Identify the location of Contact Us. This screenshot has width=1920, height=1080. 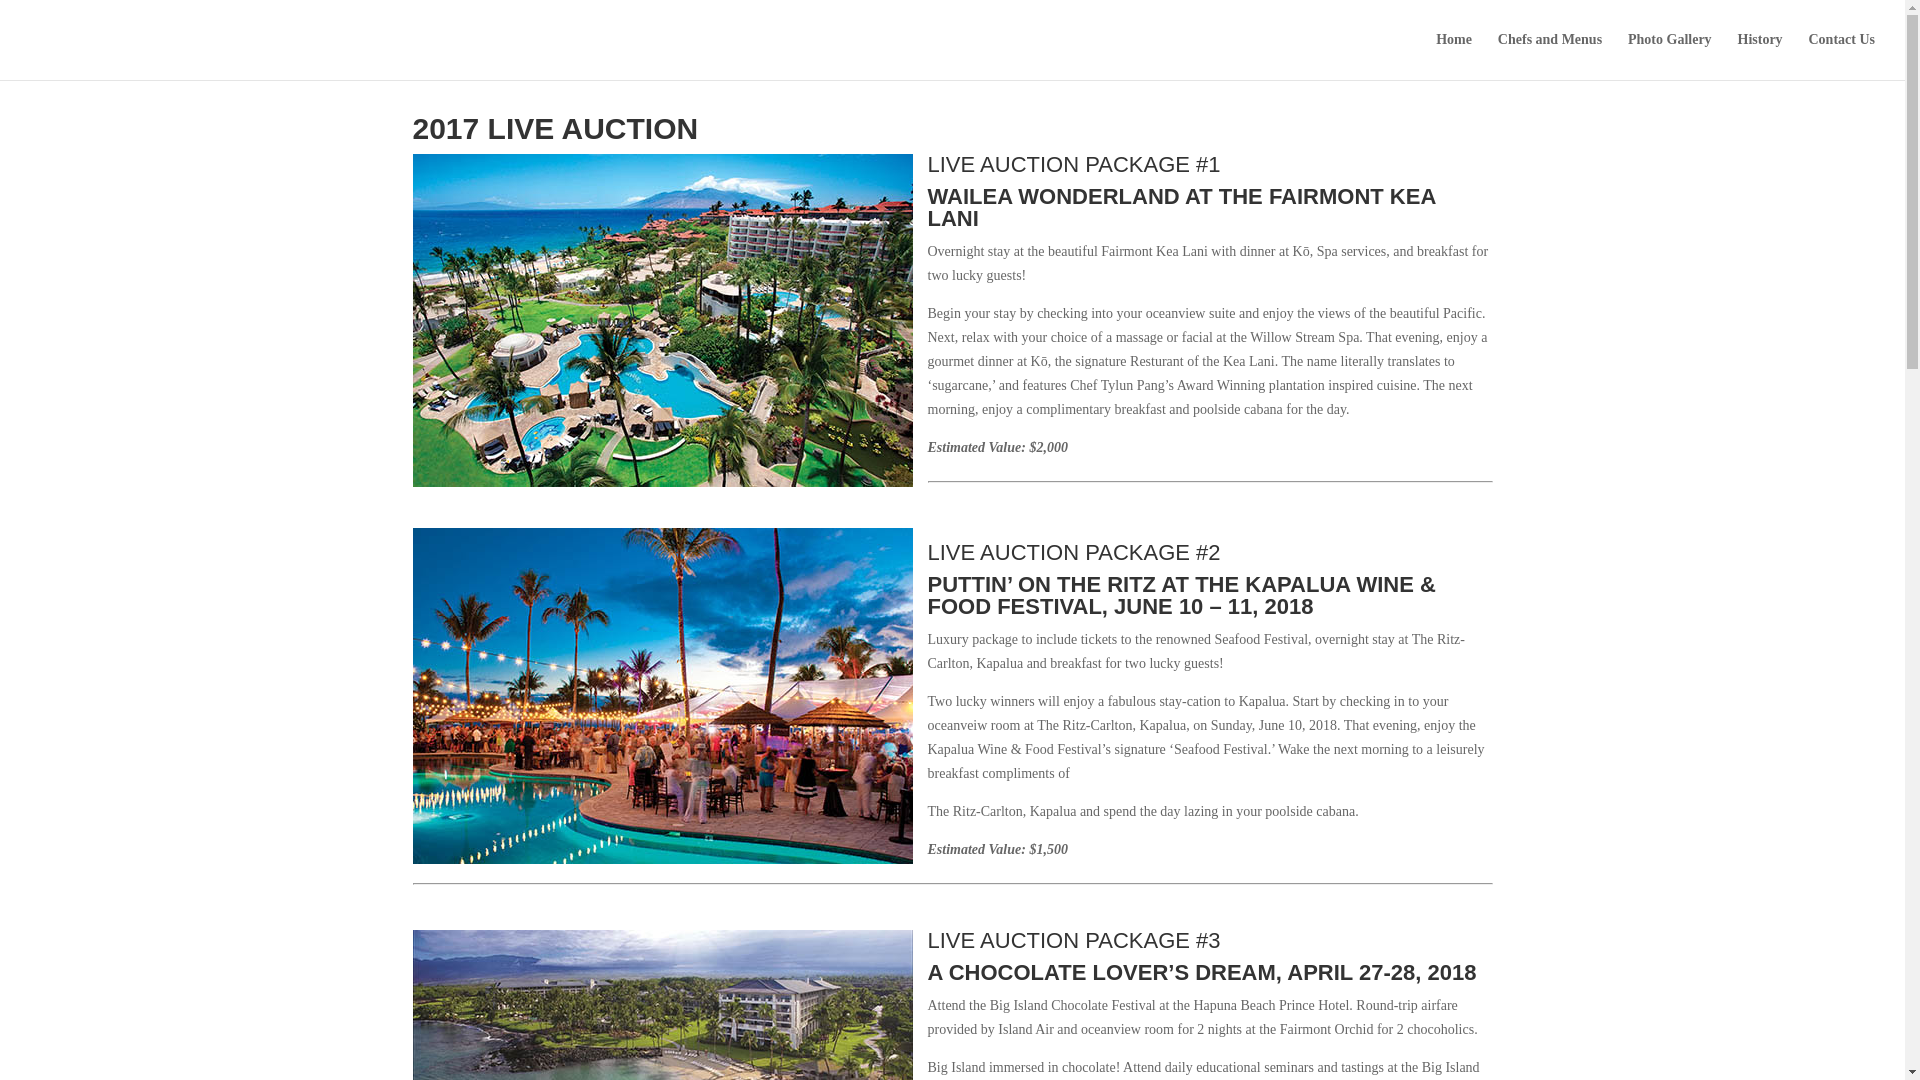
(1842, 56).